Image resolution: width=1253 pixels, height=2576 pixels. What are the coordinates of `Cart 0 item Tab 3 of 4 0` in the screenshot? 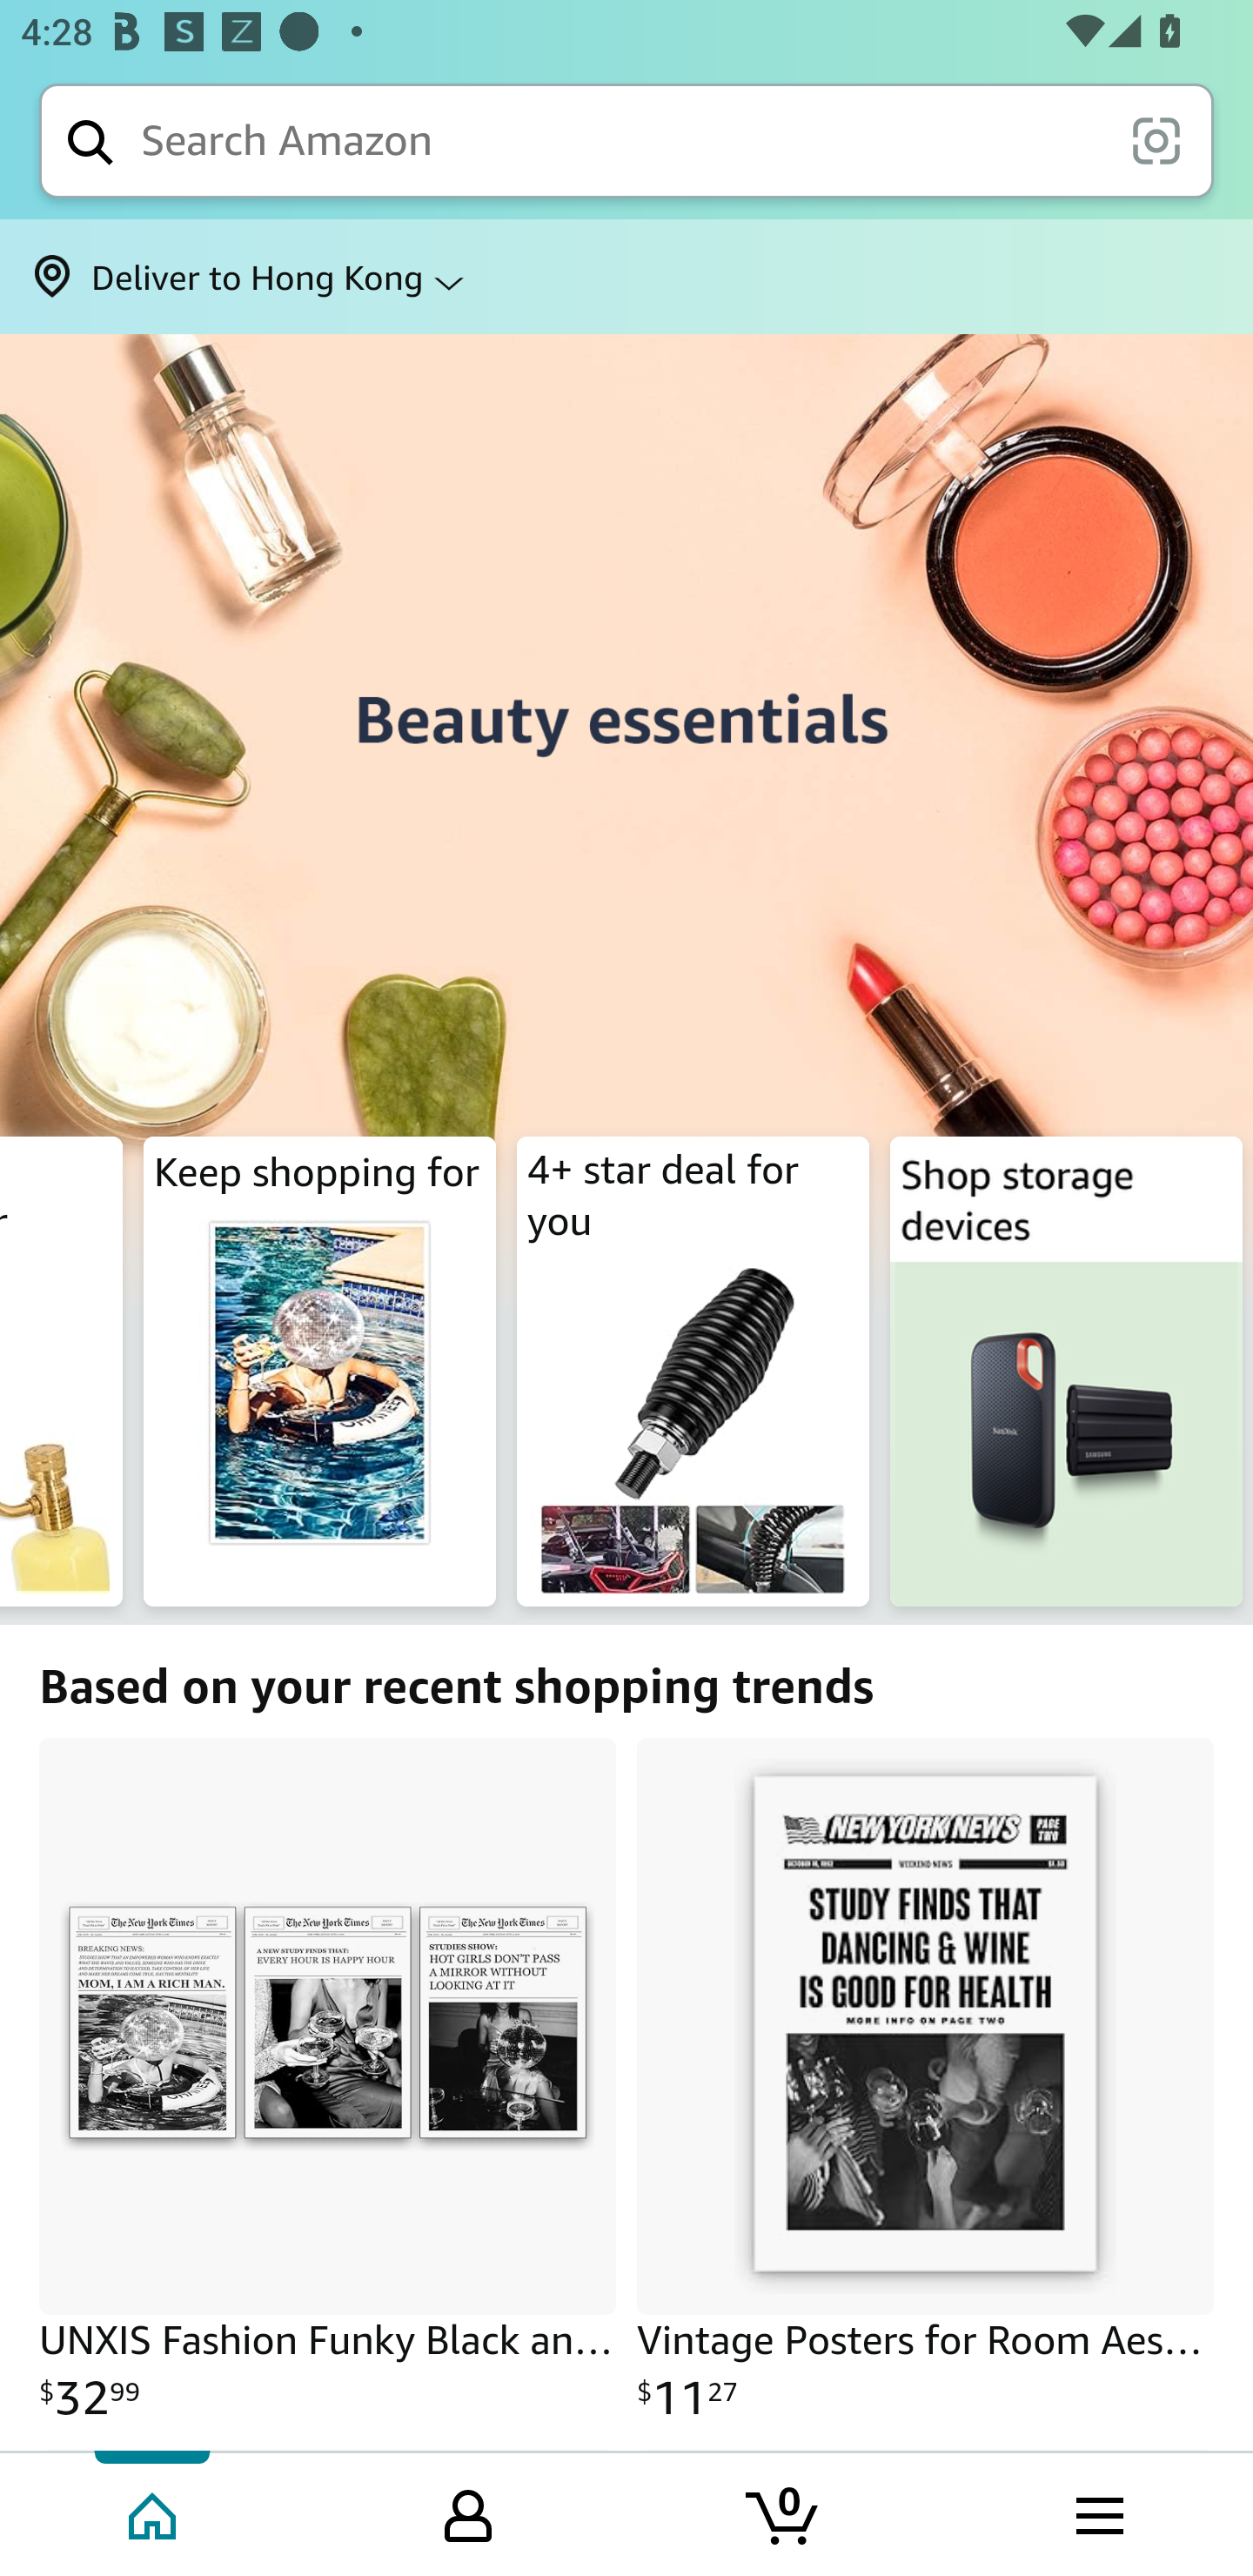 It's located at (784, 2512).